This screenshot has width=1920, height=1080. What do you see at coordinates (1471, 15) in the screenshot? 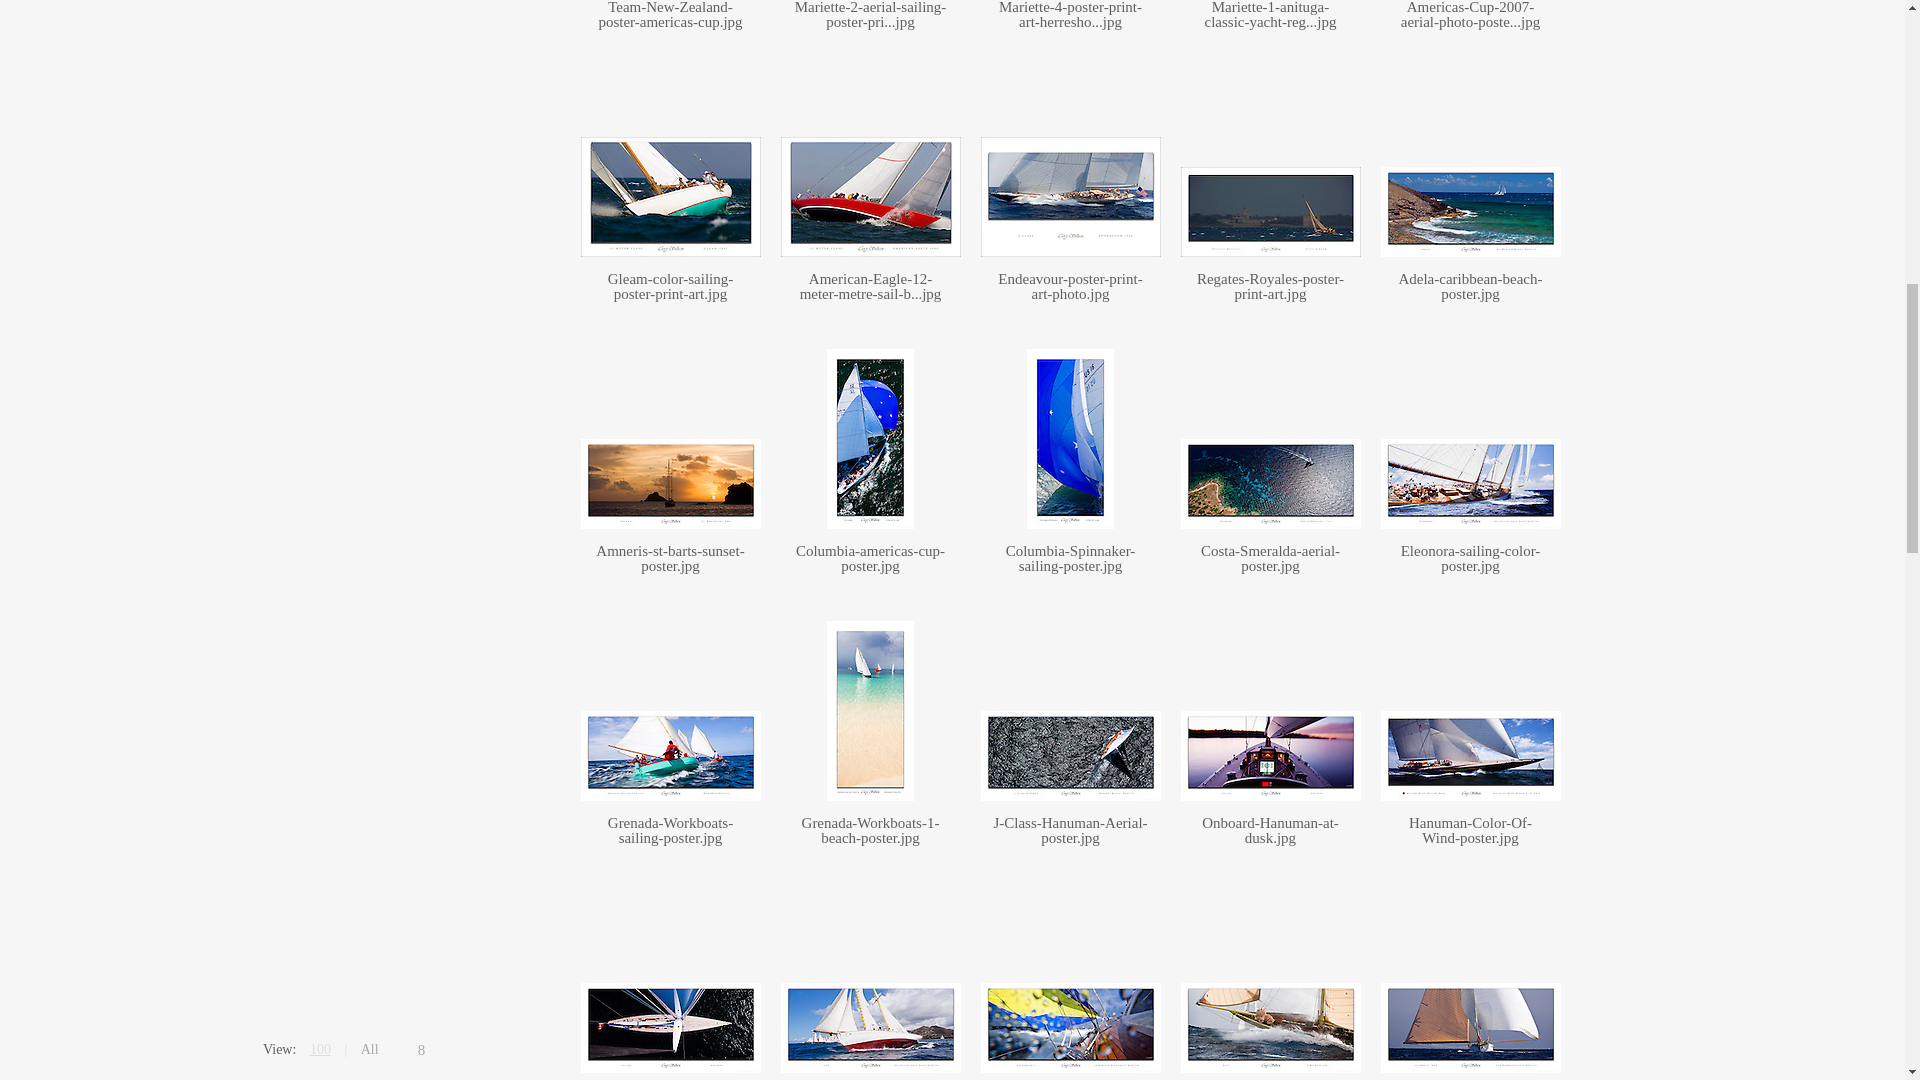
I see `Americas-Cup-2007-aerial-photo-poste...jpg` at bounding box center [1471, 15].